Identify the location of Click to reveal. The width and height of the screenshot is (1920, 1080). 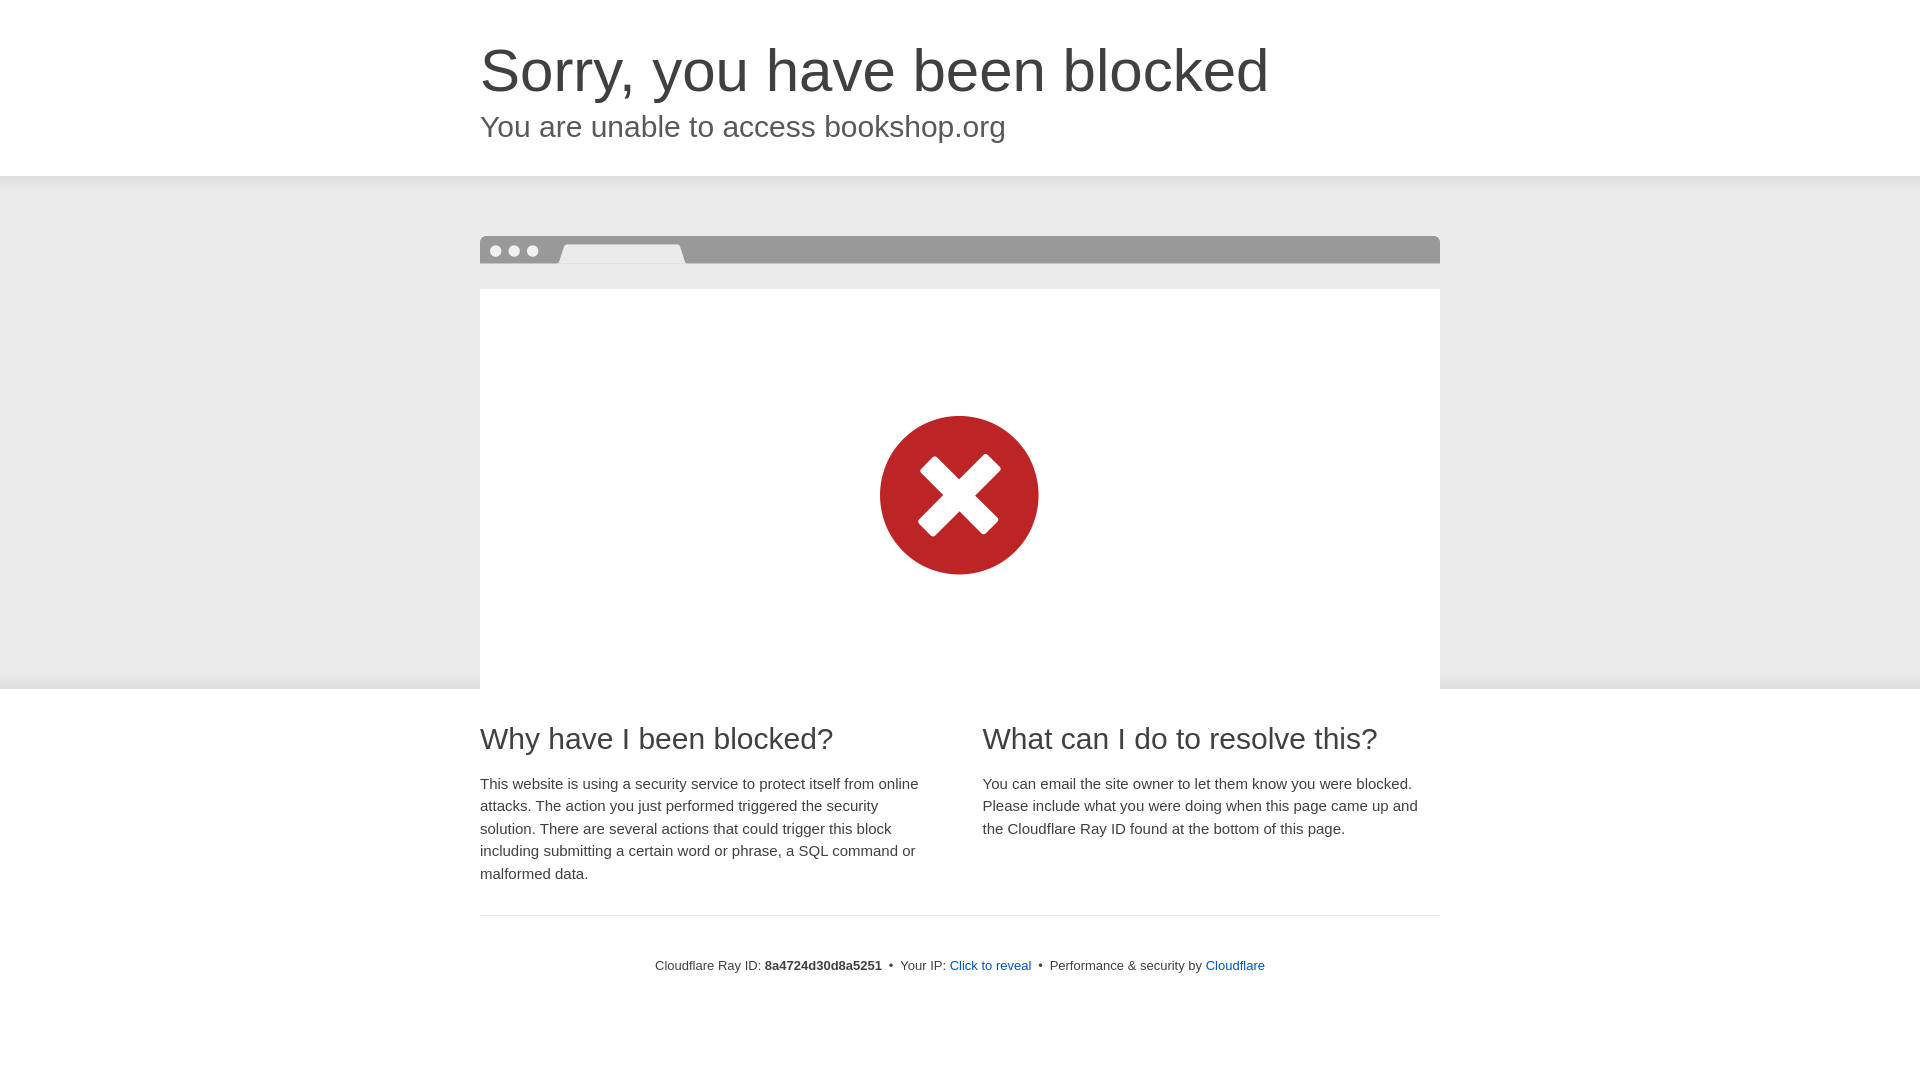
(991, 966).